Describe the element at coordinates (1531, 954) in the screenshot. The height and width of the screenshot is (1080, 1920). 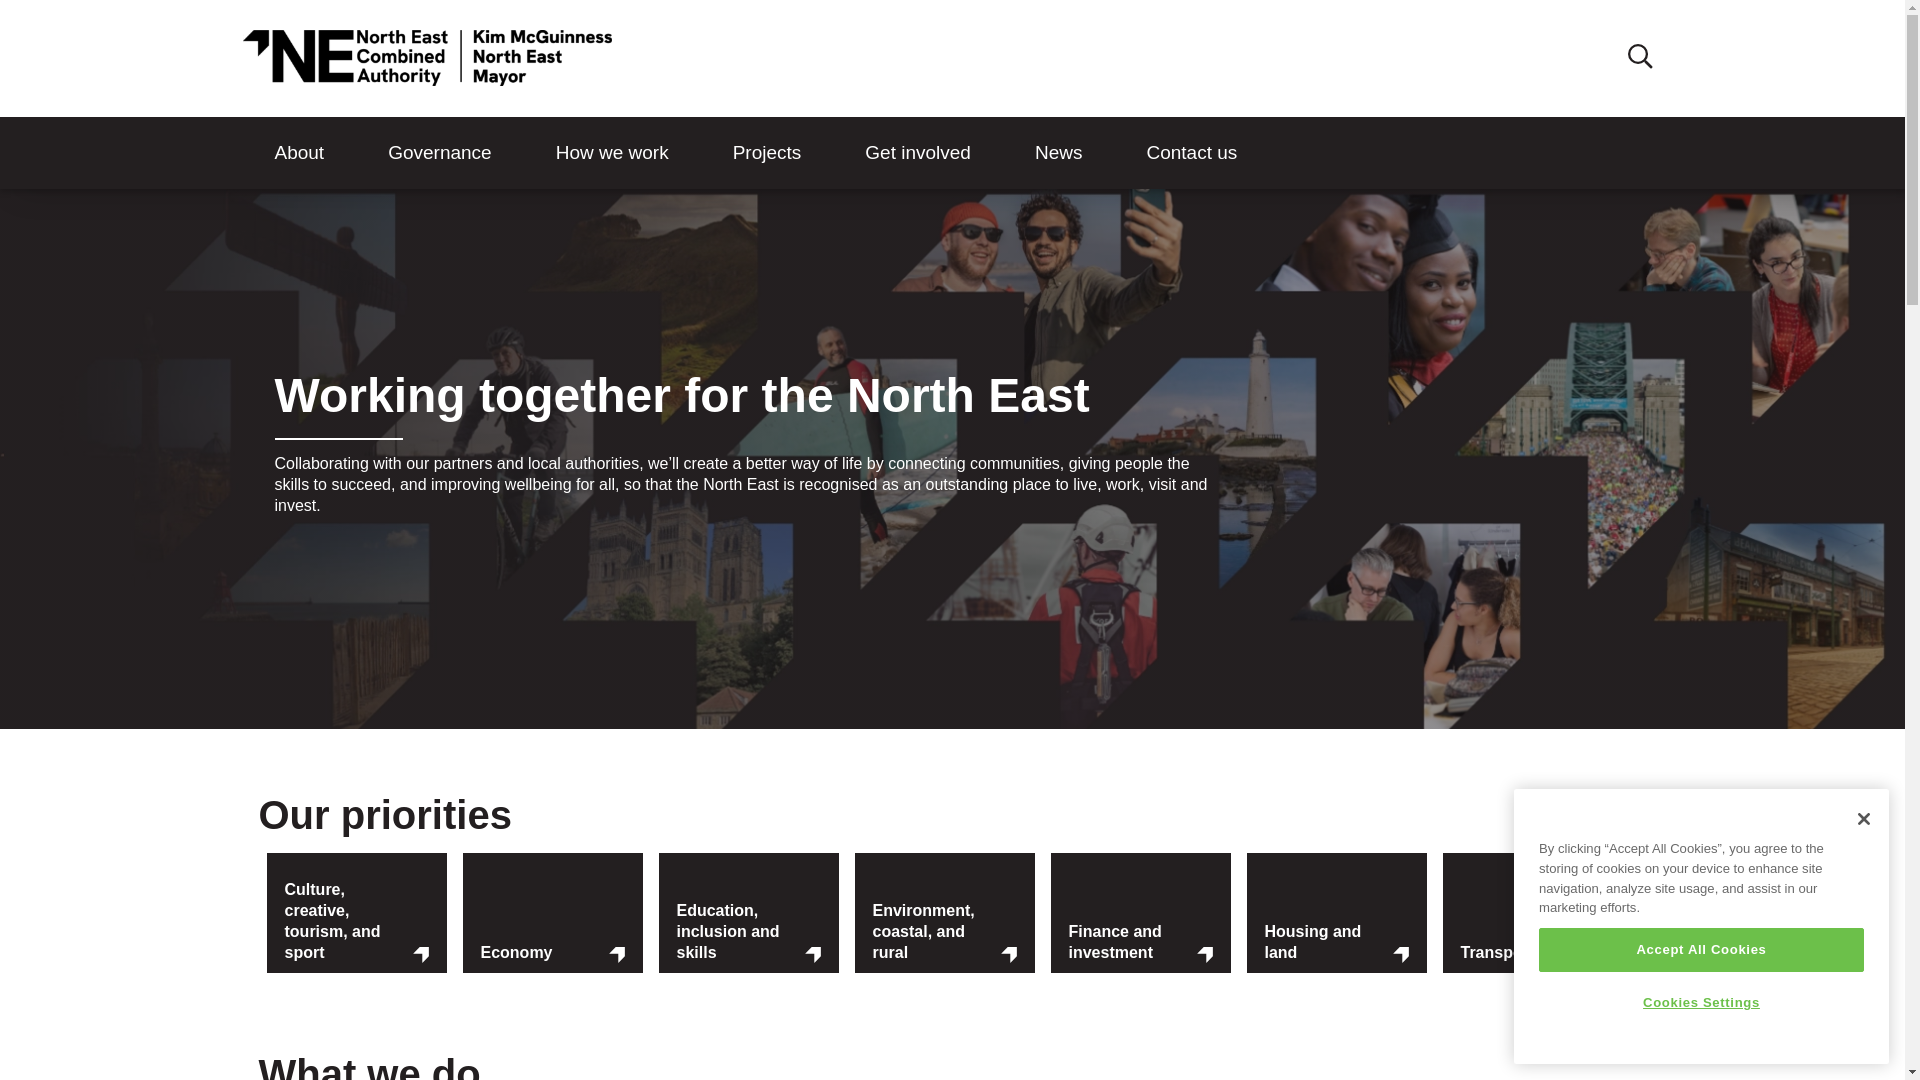
I see `Transport` at that location.